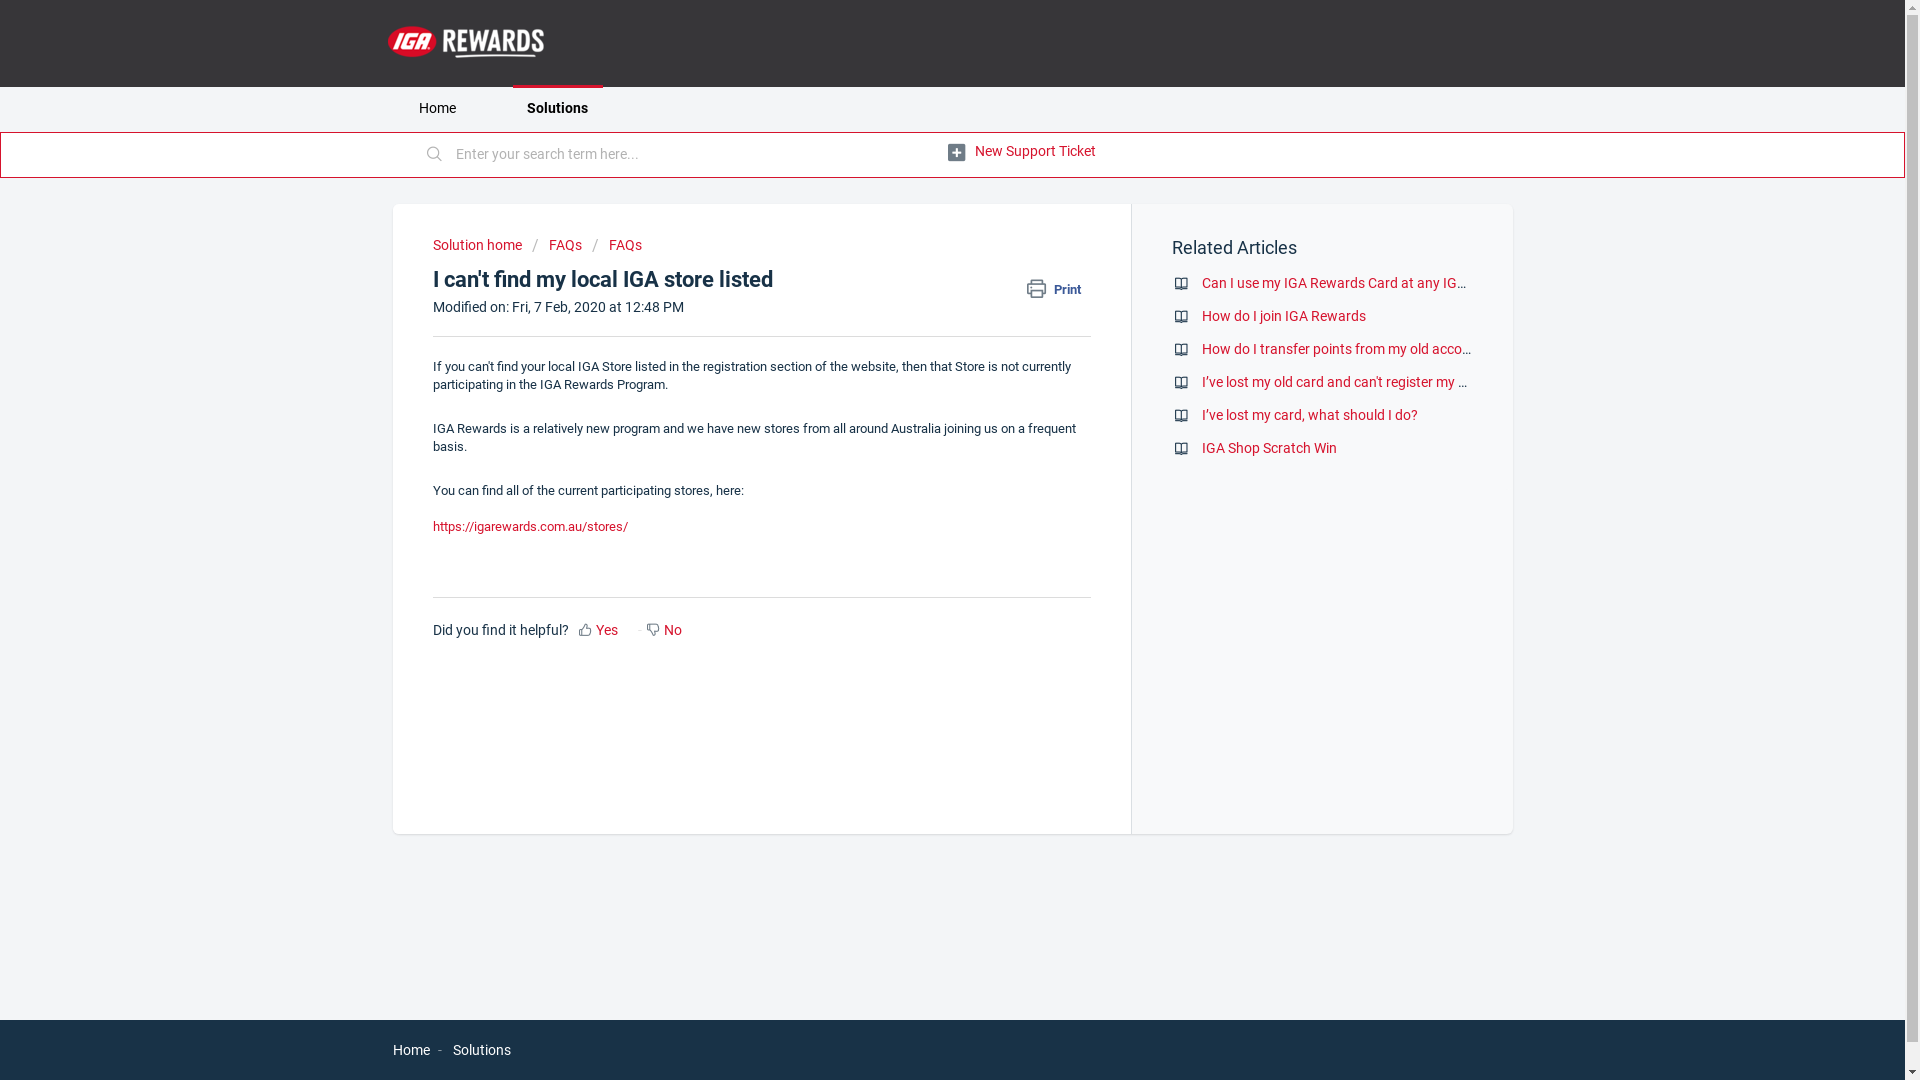 This screenshot has height=1080, width=1920. What do you see at coordinates (478, 245) in the screenshot?
I see `Solution home` at bounding box center [478, 245].